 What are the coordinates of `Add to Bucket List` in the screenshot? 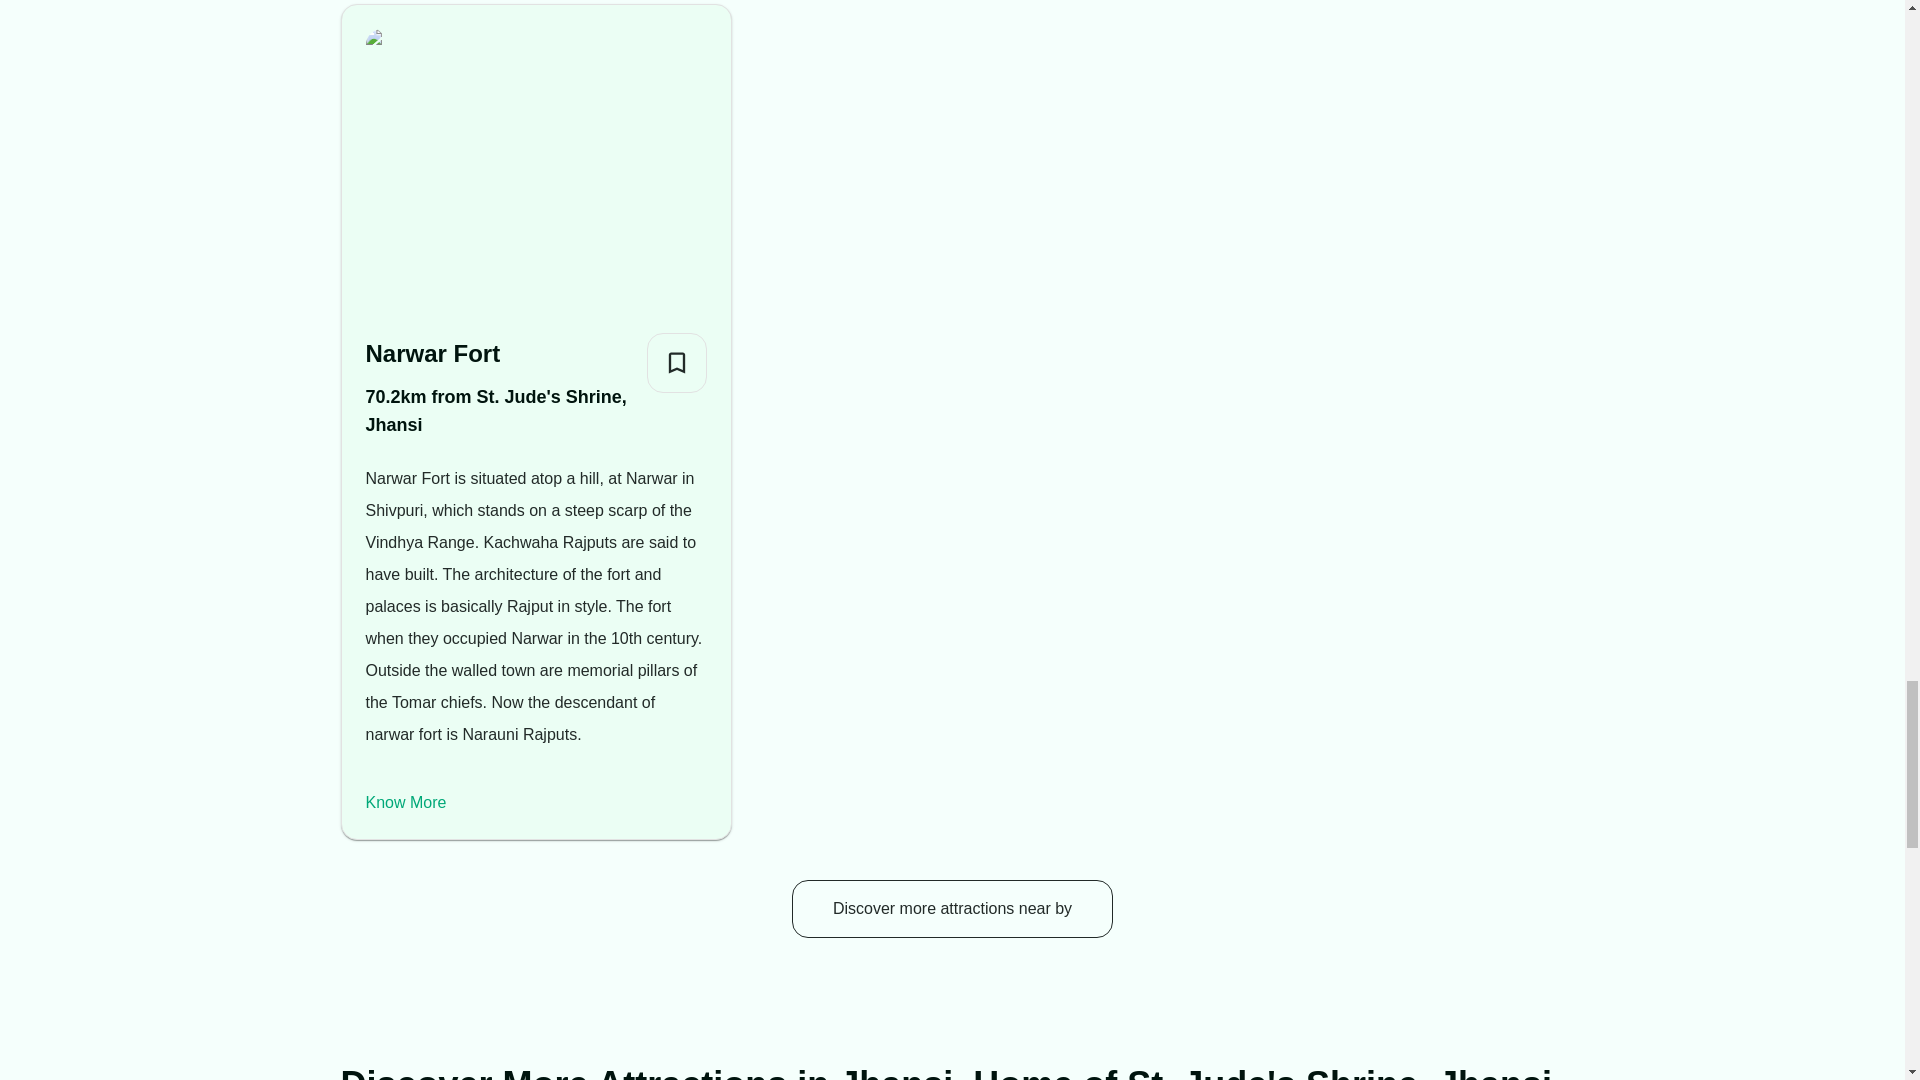 It's located at (676, 362).